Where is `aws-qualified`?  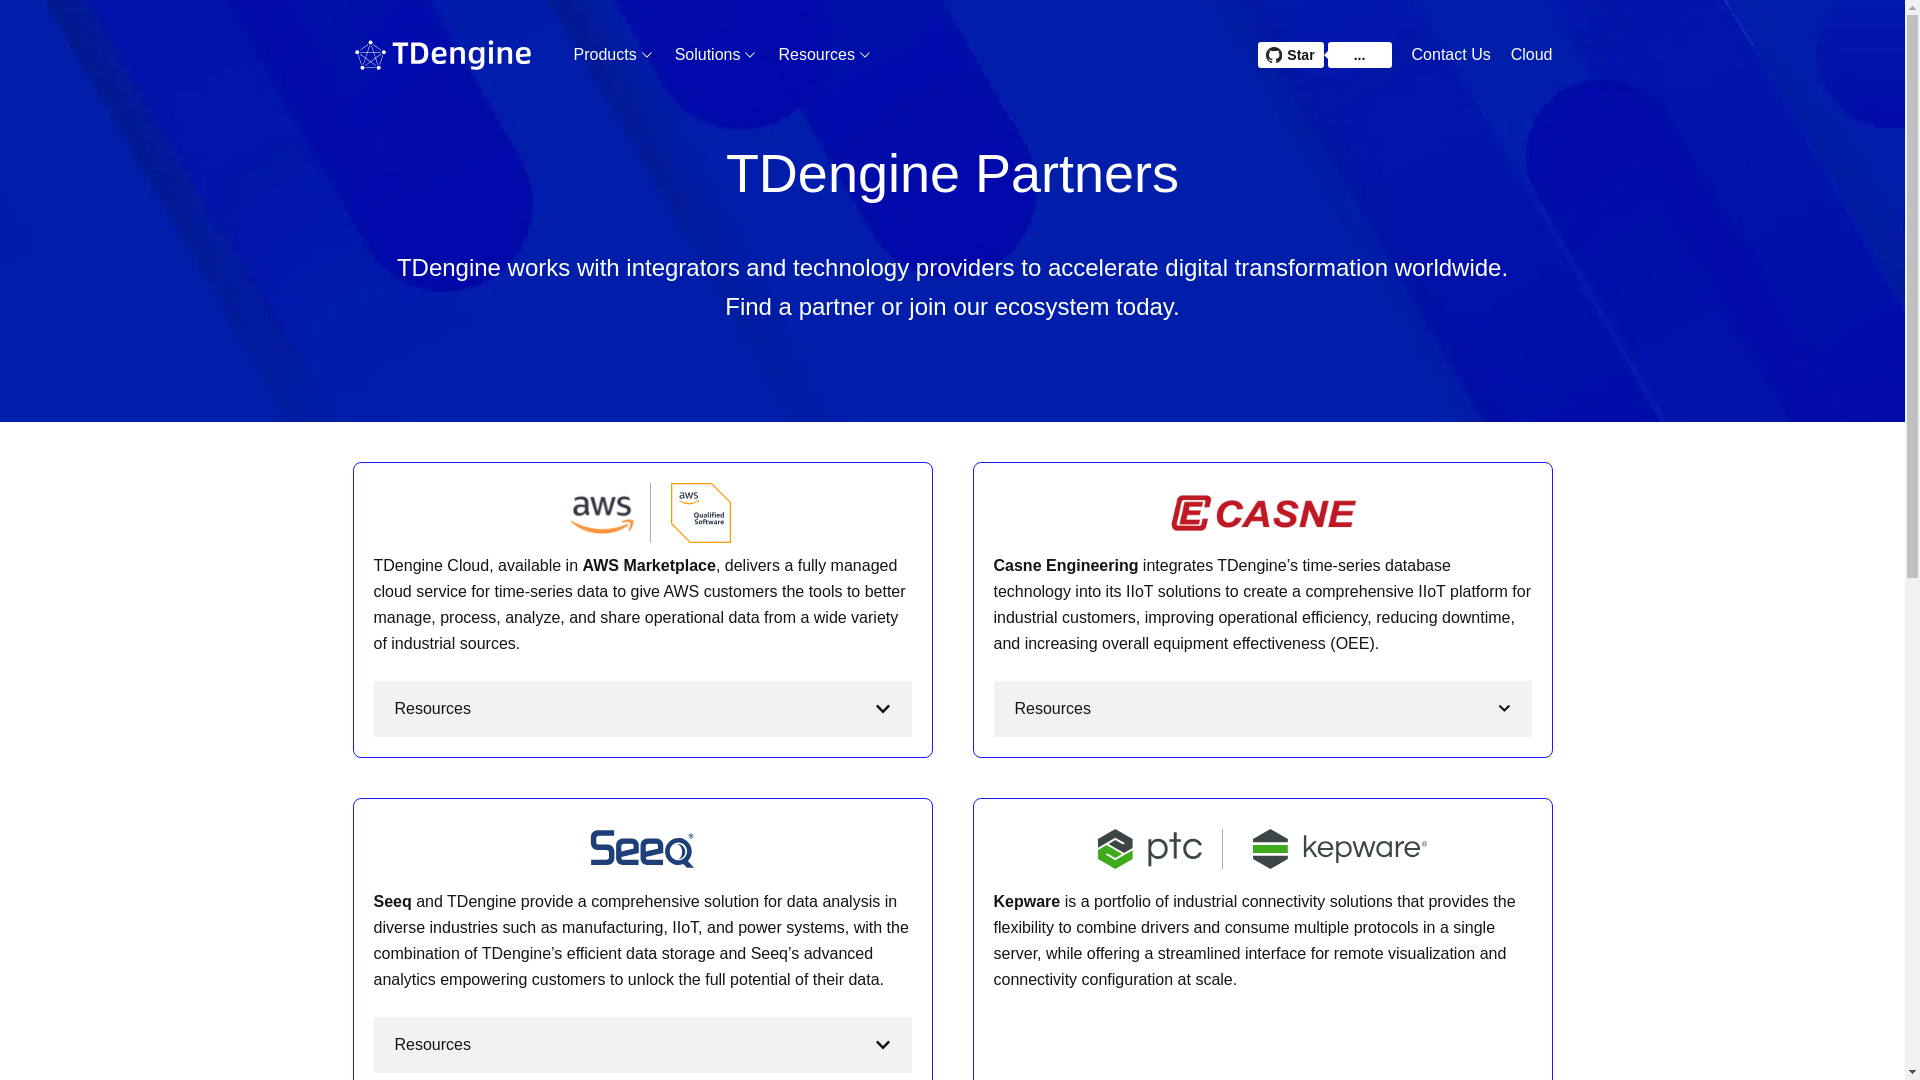 aws-qualified is located at coordinates (700, 512).